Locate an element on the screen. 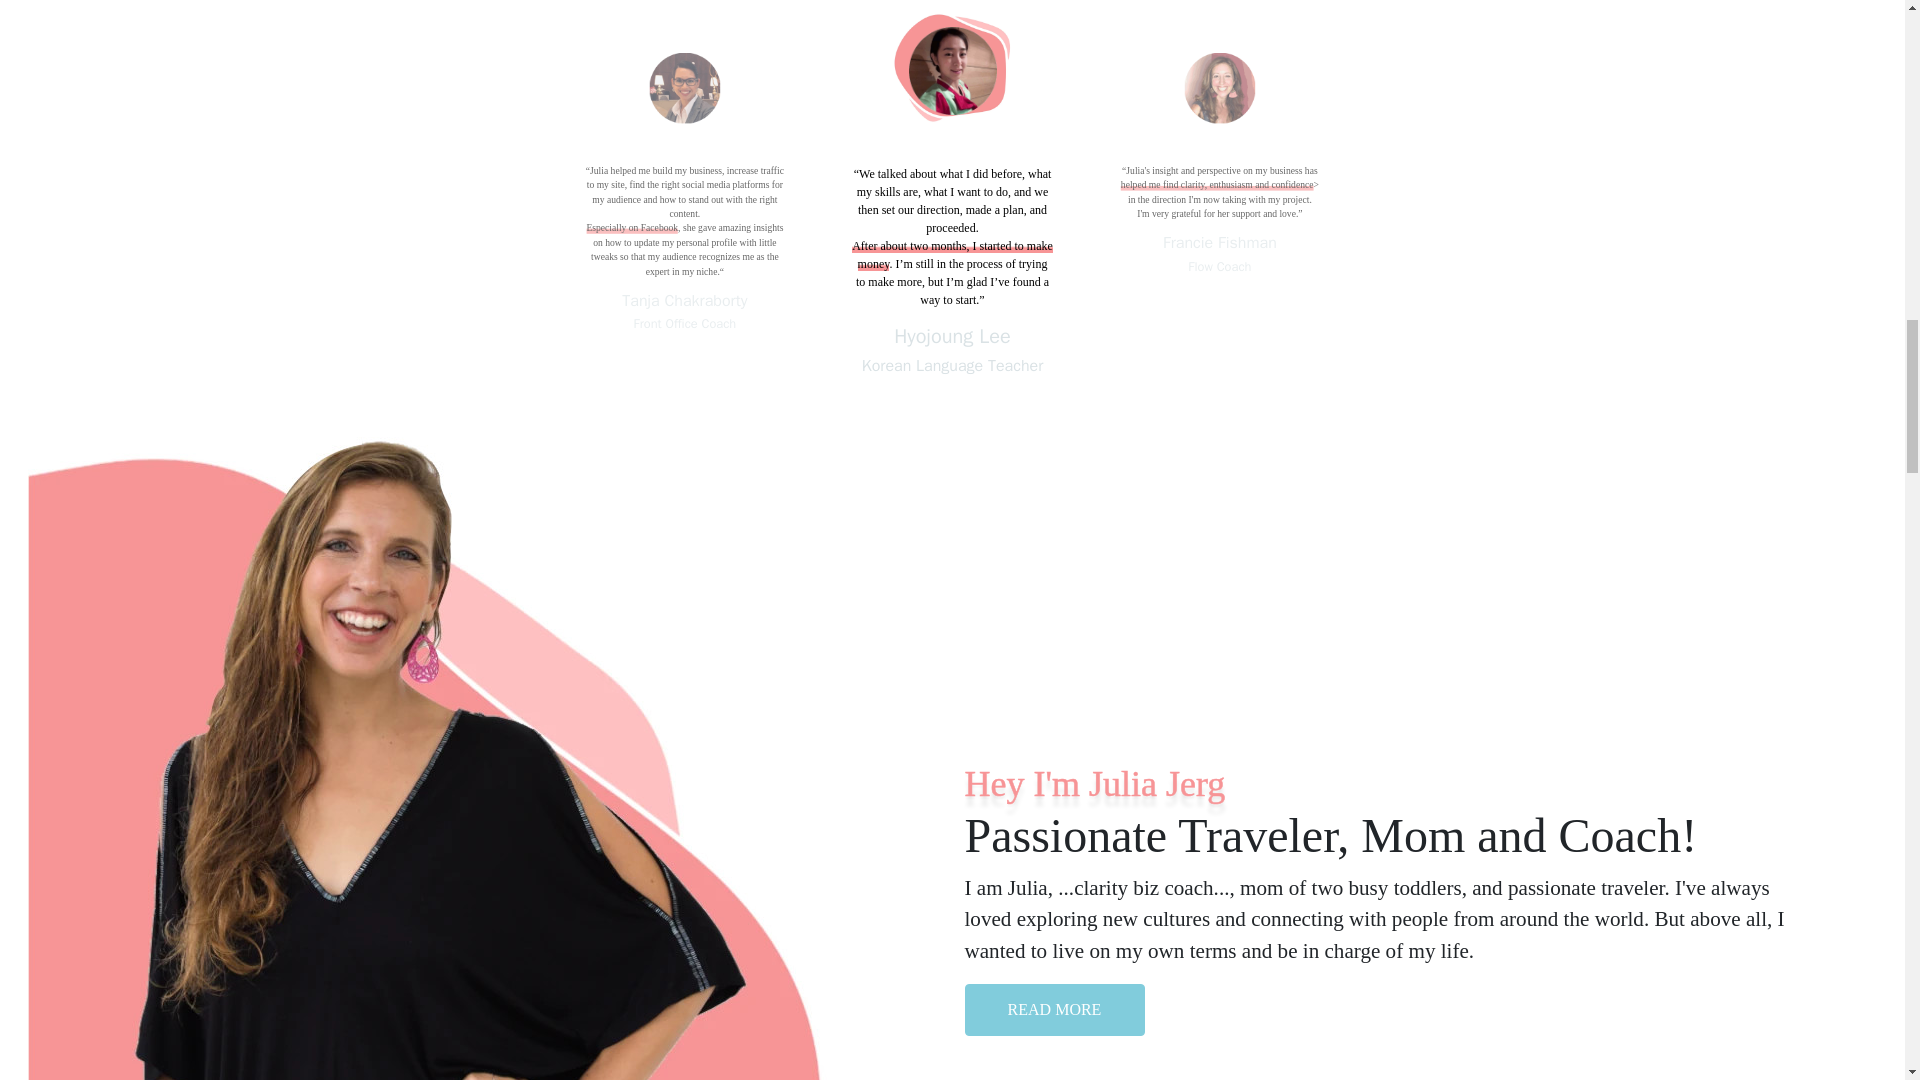  READ MORE is located at coordinates (1054, 1009).